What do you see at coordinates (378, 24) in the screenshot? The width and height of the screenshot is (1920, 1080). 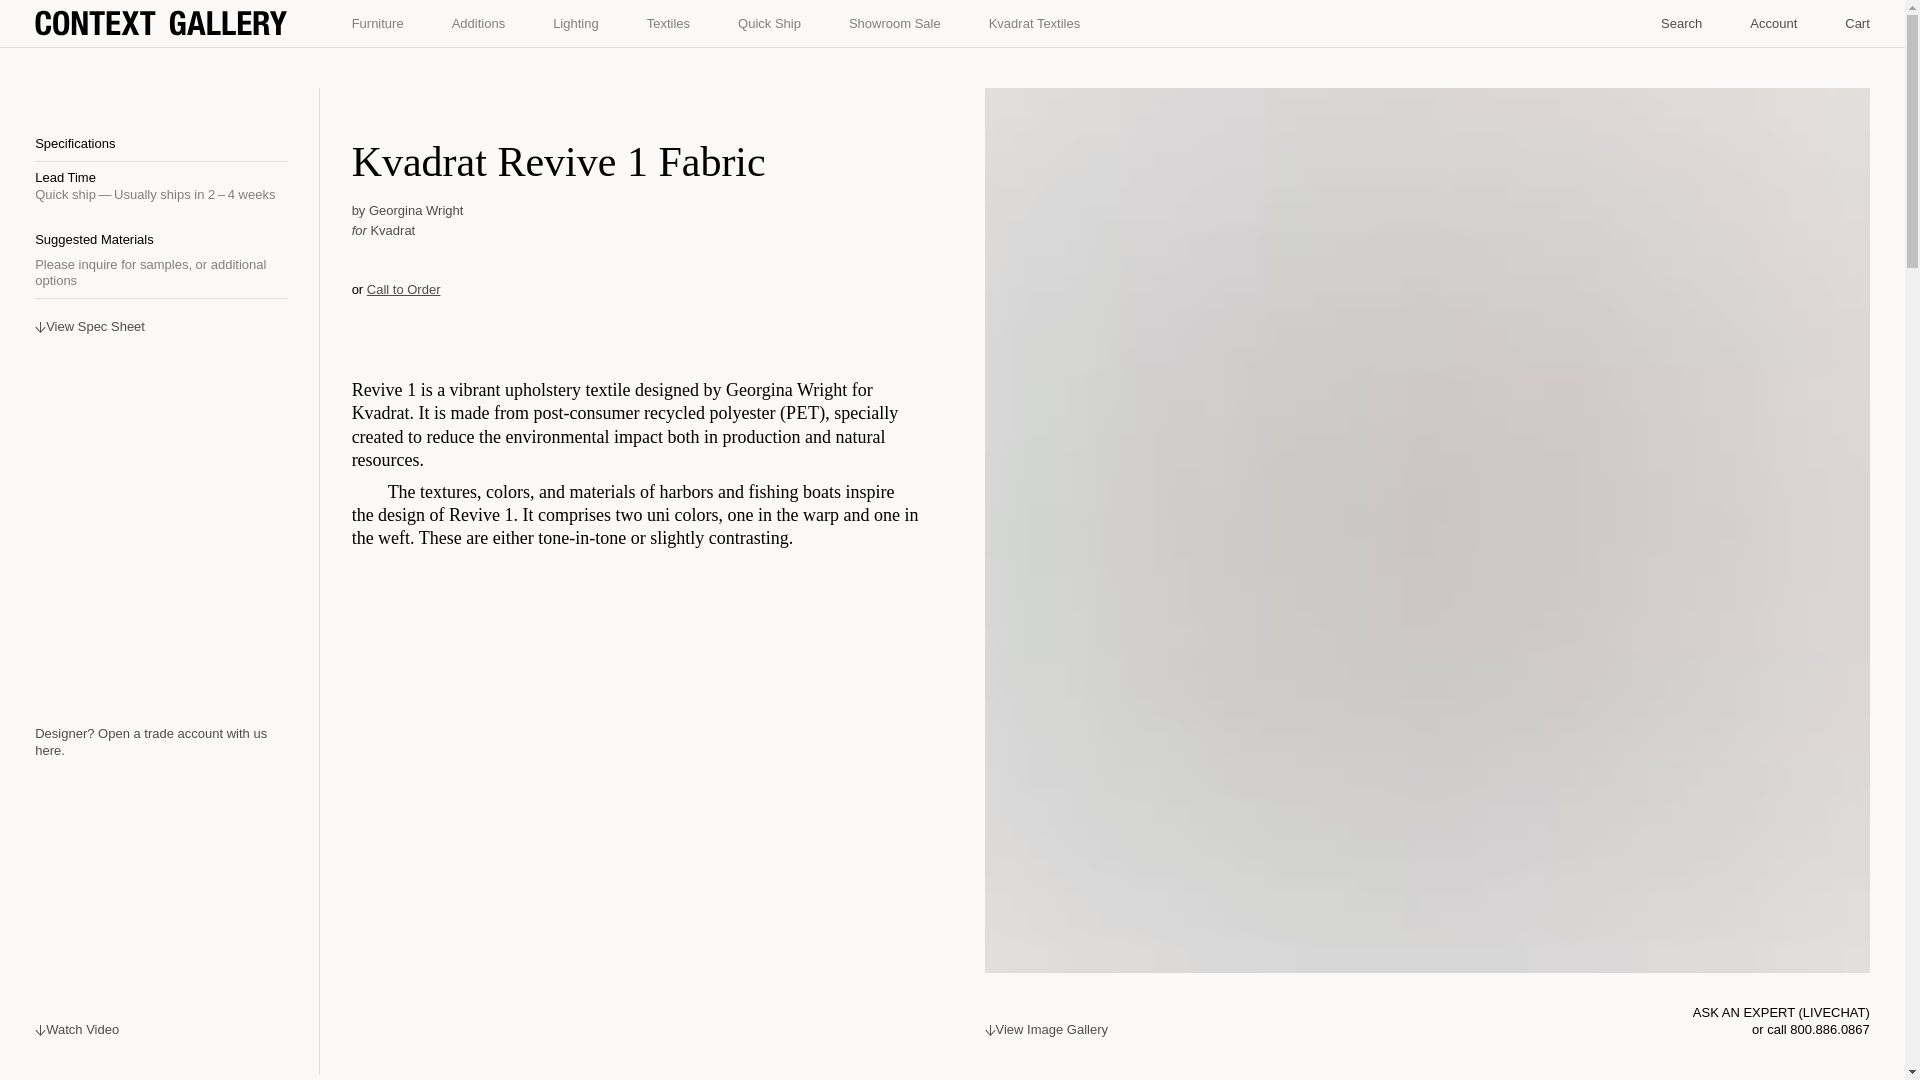 I see `Furniture` at bounding box center [378, 24].